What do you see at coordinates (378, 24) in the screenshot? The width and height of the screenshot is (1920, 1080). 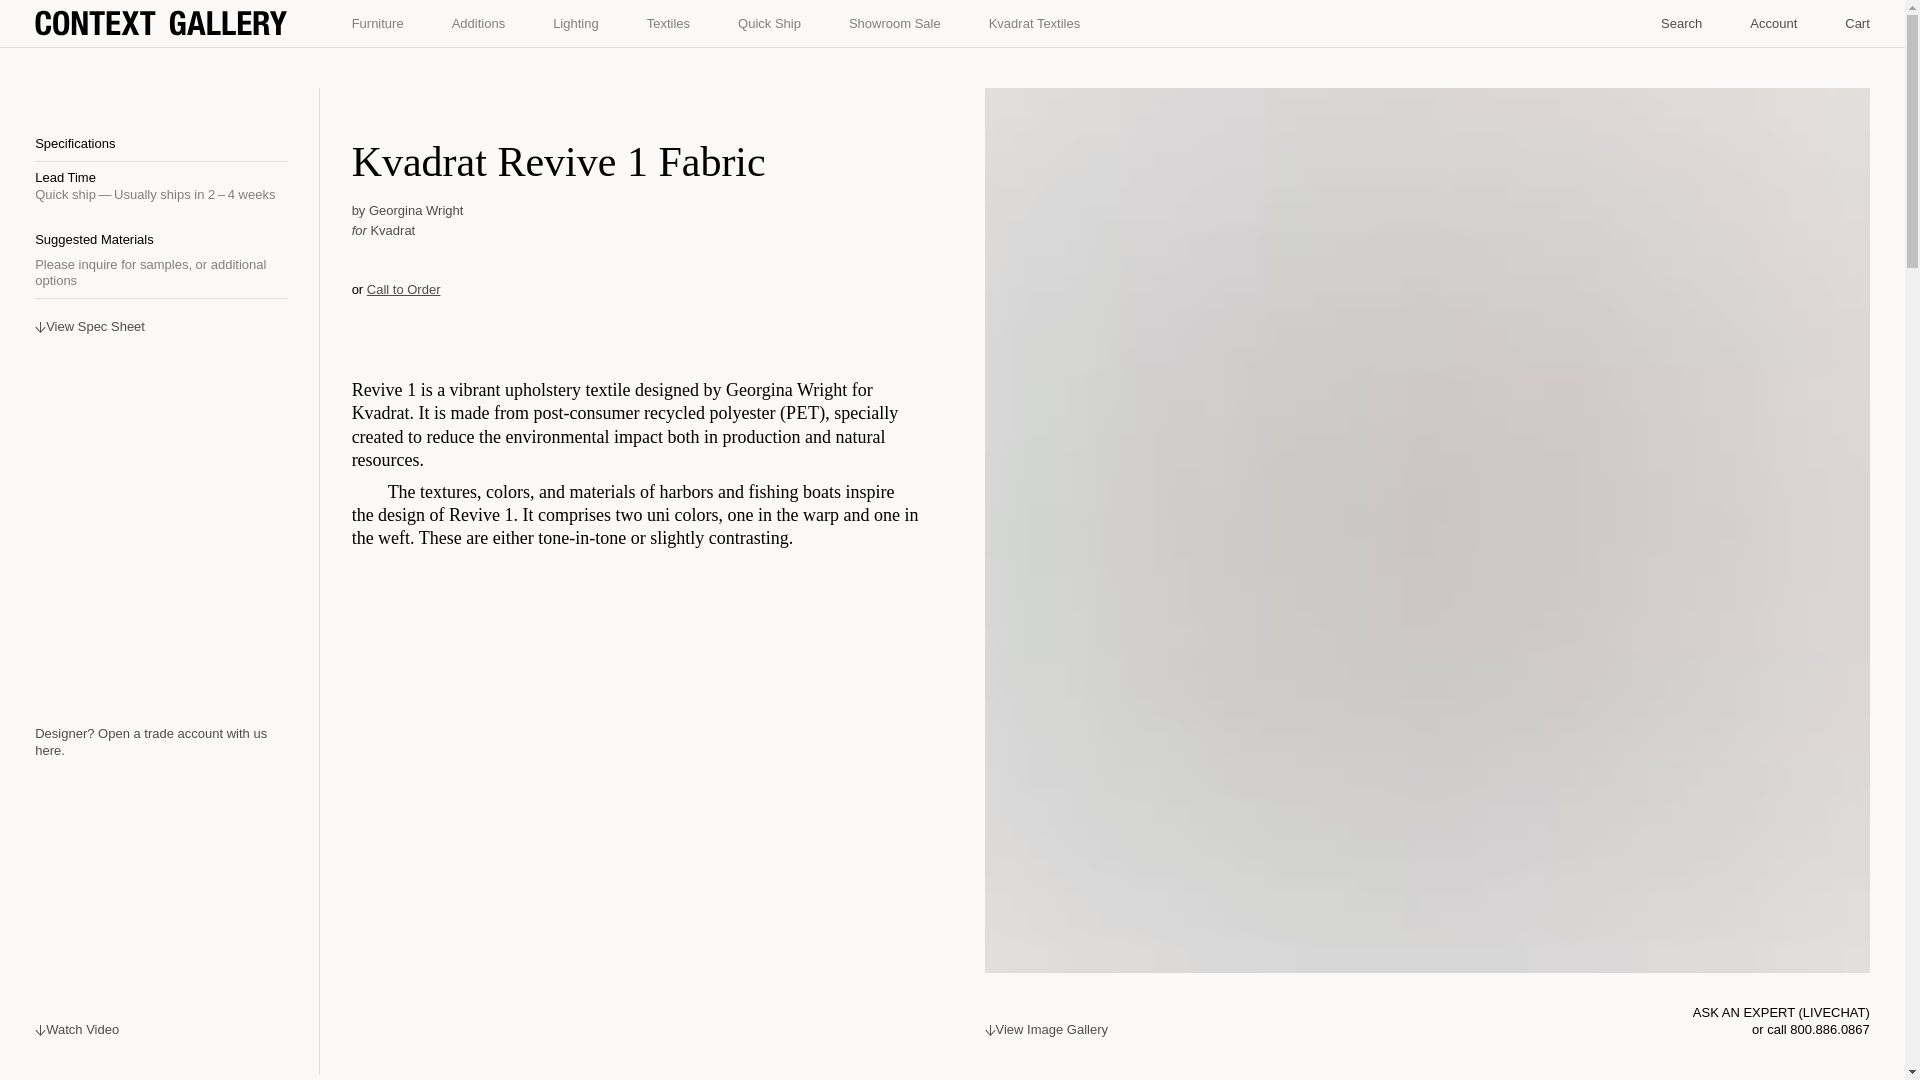 I see `Furniture` at bounding box center [378, 24].